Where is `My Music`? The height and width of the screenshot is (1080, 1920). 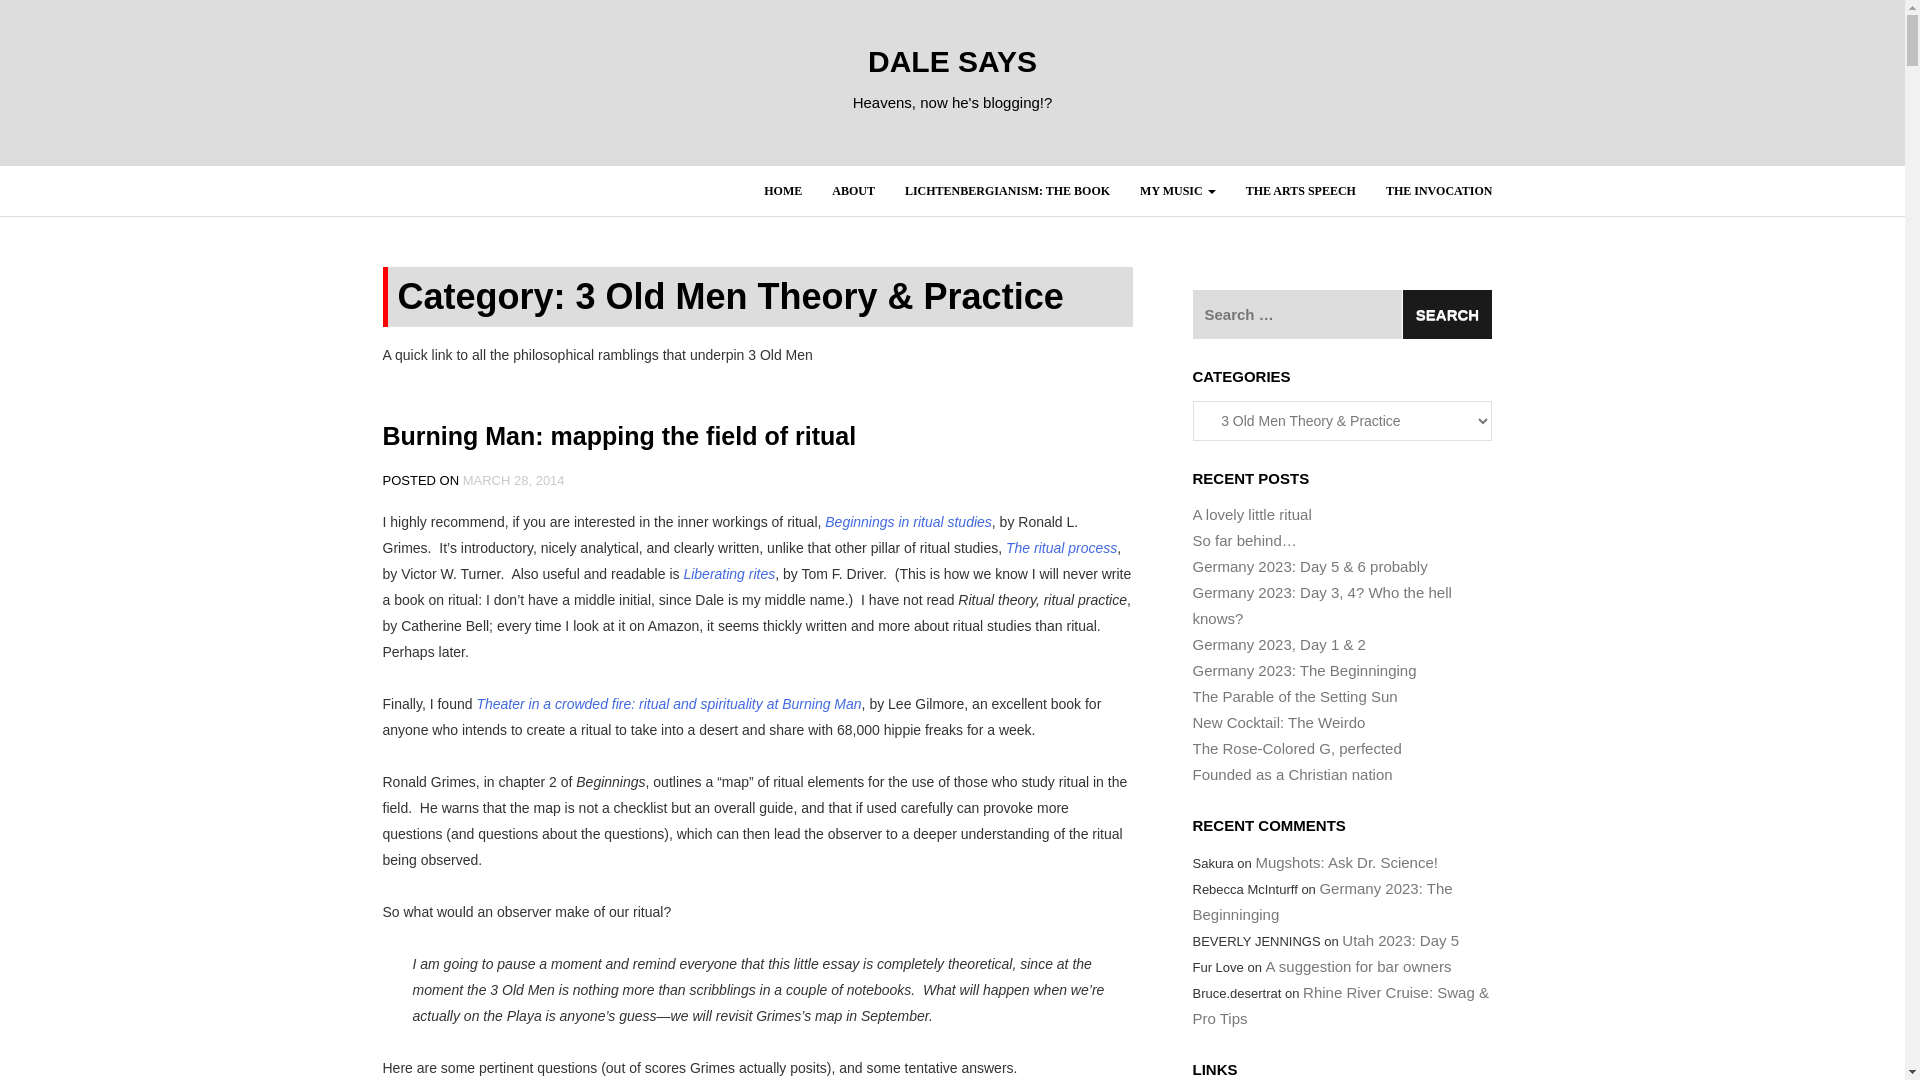 My Music is located at coordinates (1178, 191).